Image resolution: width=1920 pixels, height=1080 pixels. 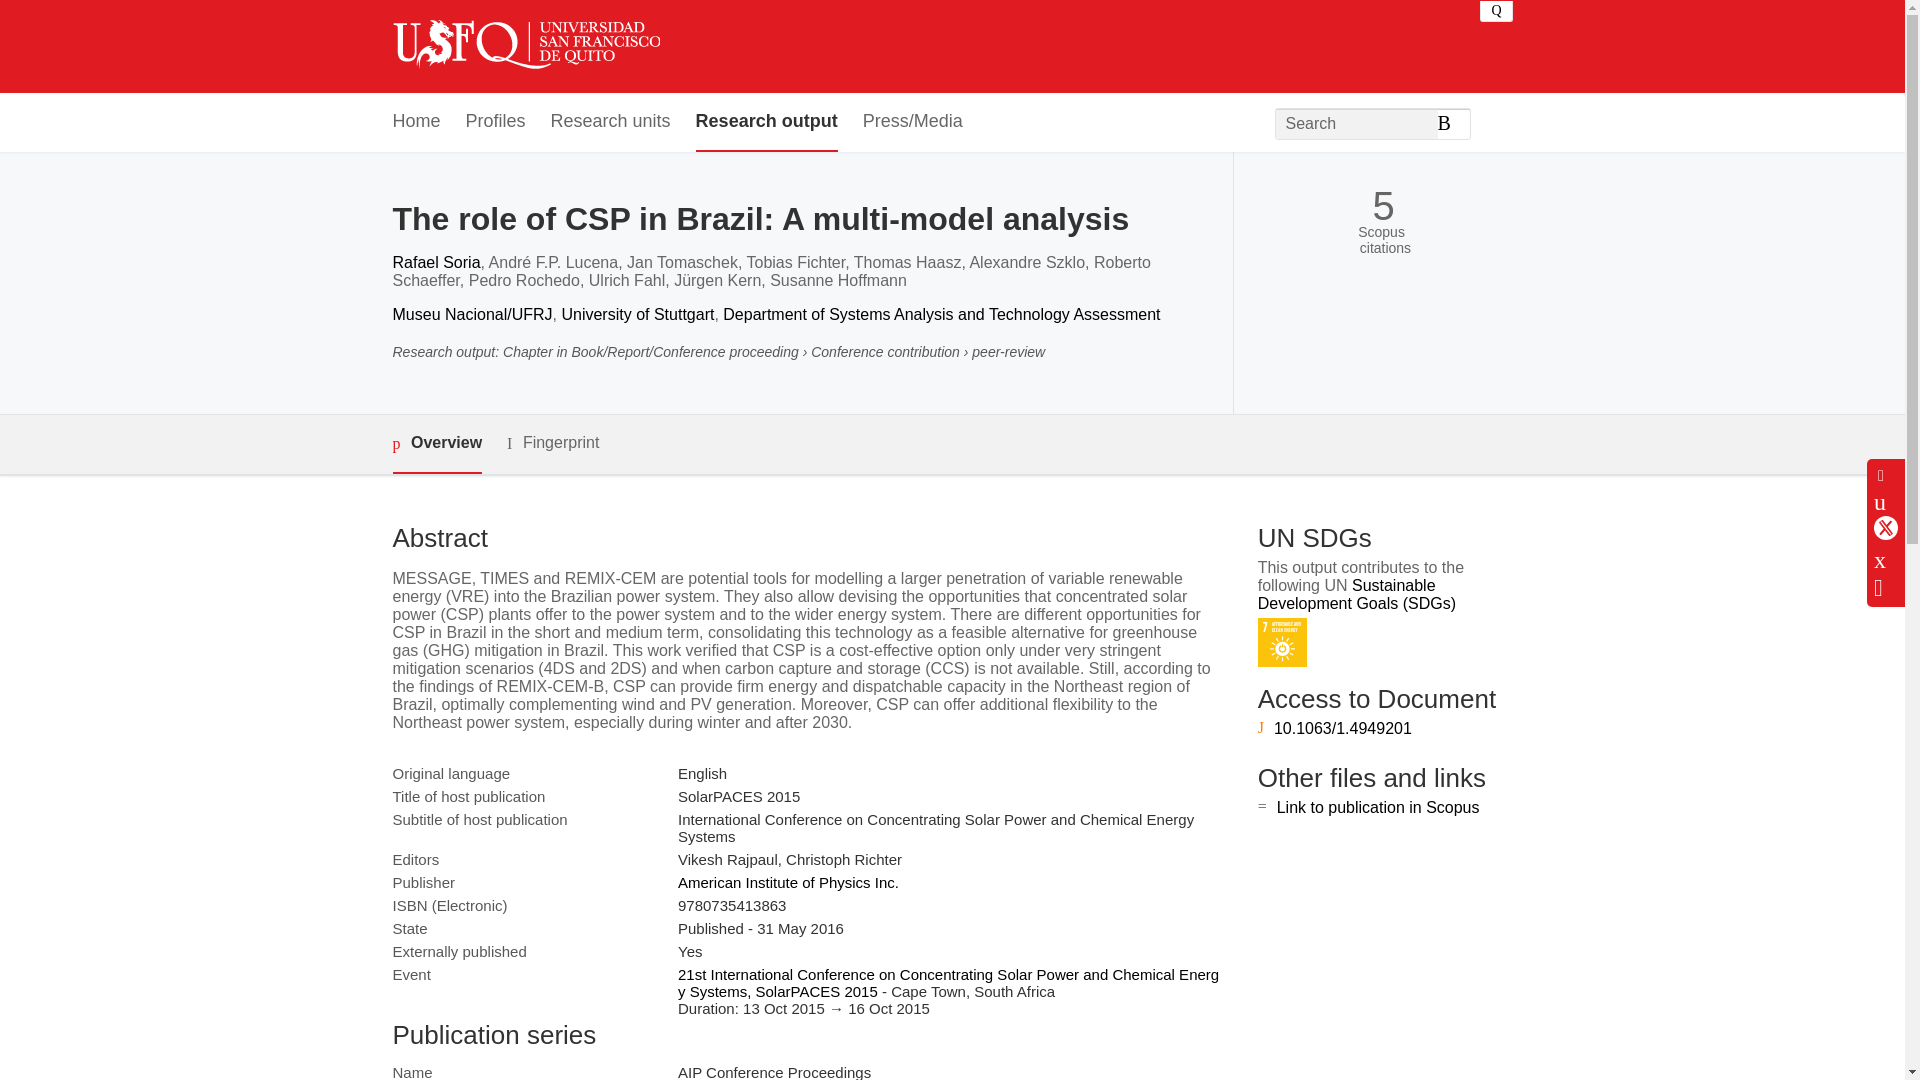 What do you see at coordinates (1282, 642) in the screenshot?
I see `SDG 7 - Affordable and Clean Energy` at bounding box center [1282, 642].